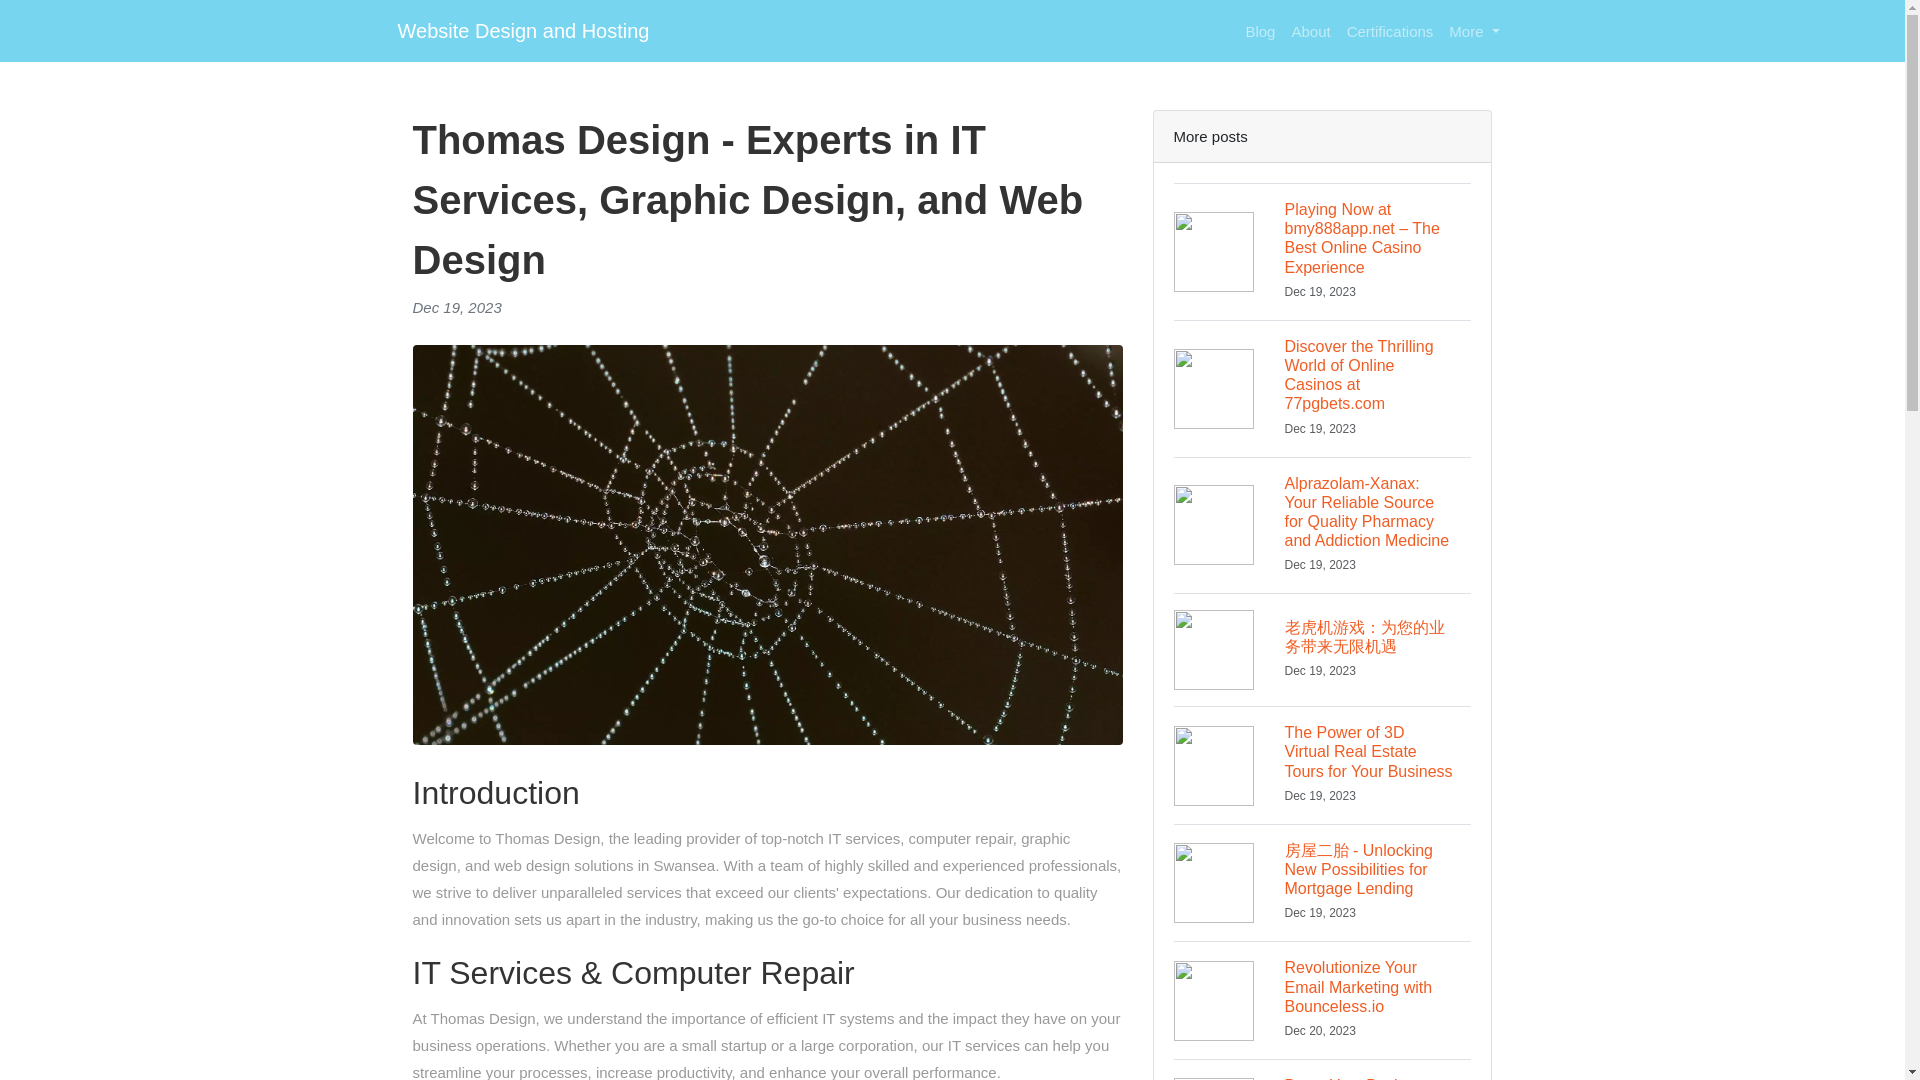 Image resolution: width=1920 pixels, height=1080 pixels. Describe the element at coordinates (1310, 30) in the screenshot. I see `About` at that location.